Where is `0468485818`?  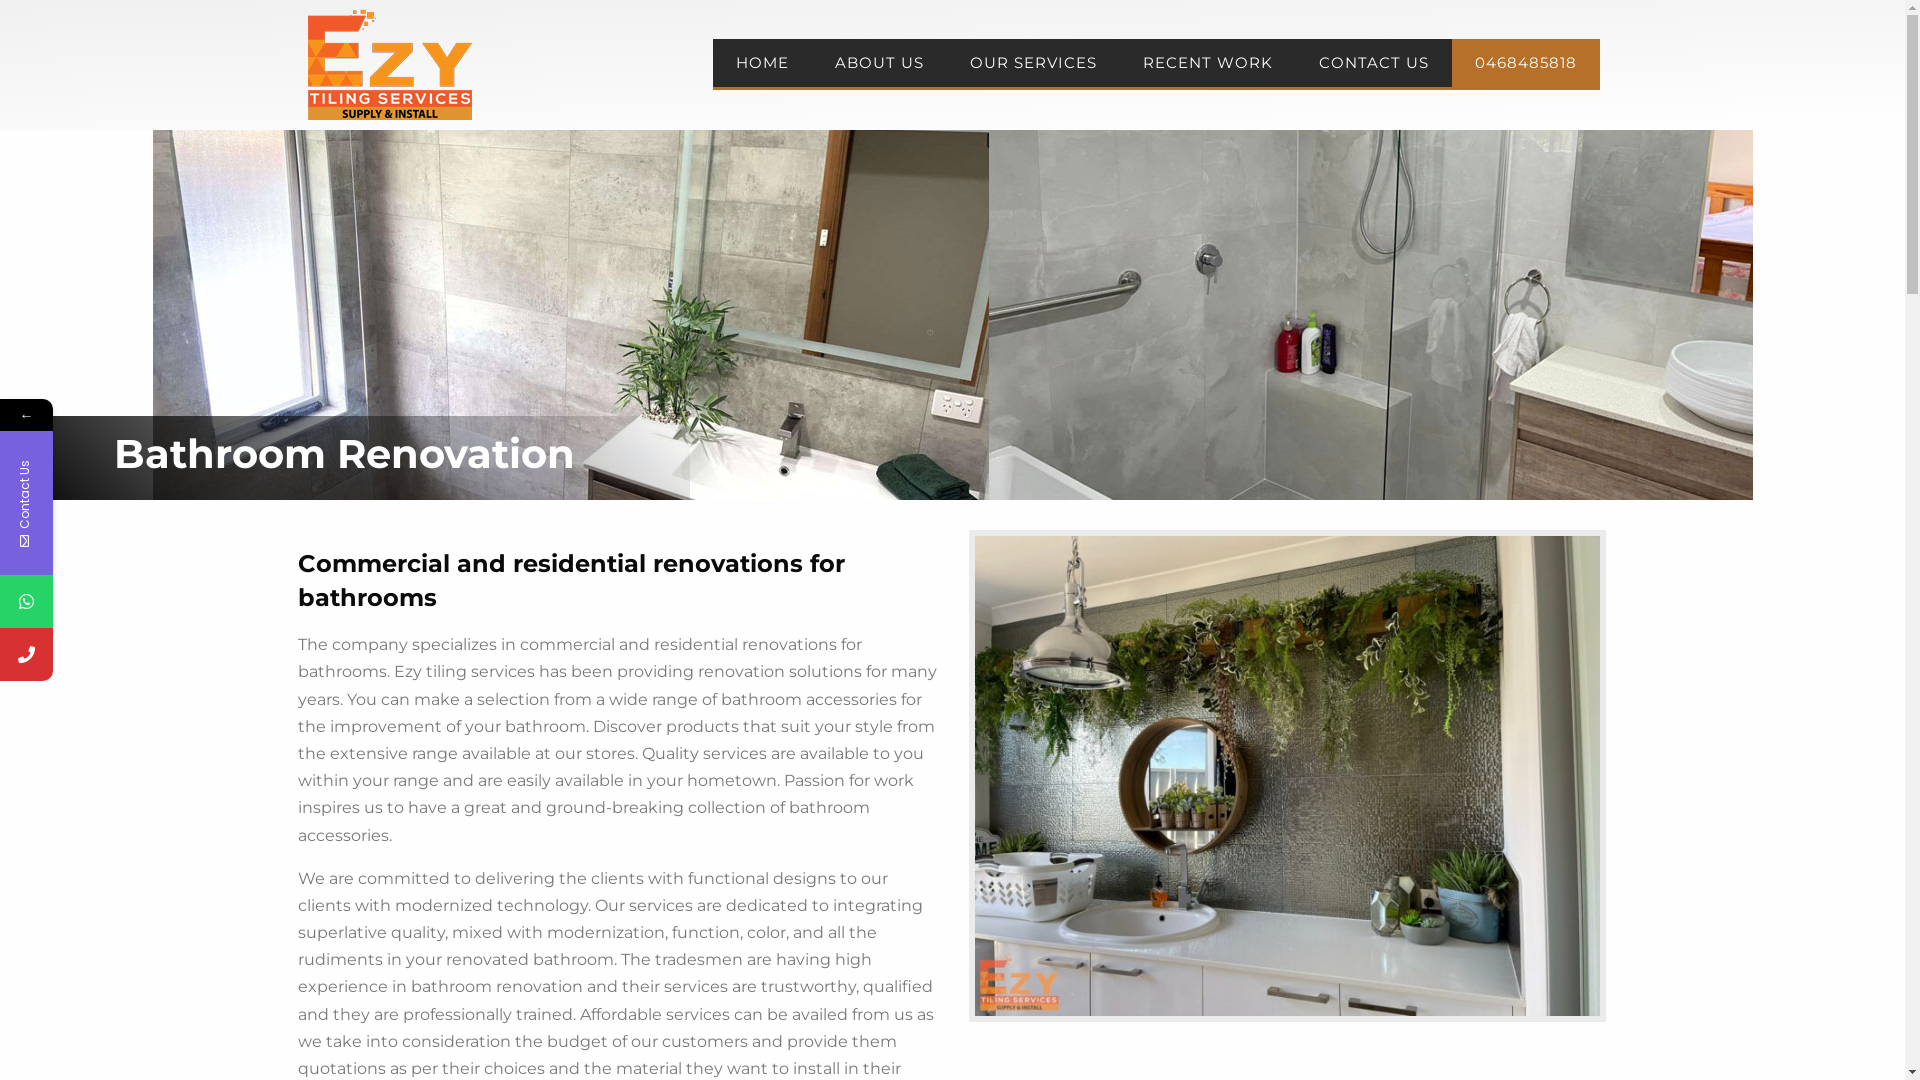
0468485818 is located at coordinates (1526, 62).